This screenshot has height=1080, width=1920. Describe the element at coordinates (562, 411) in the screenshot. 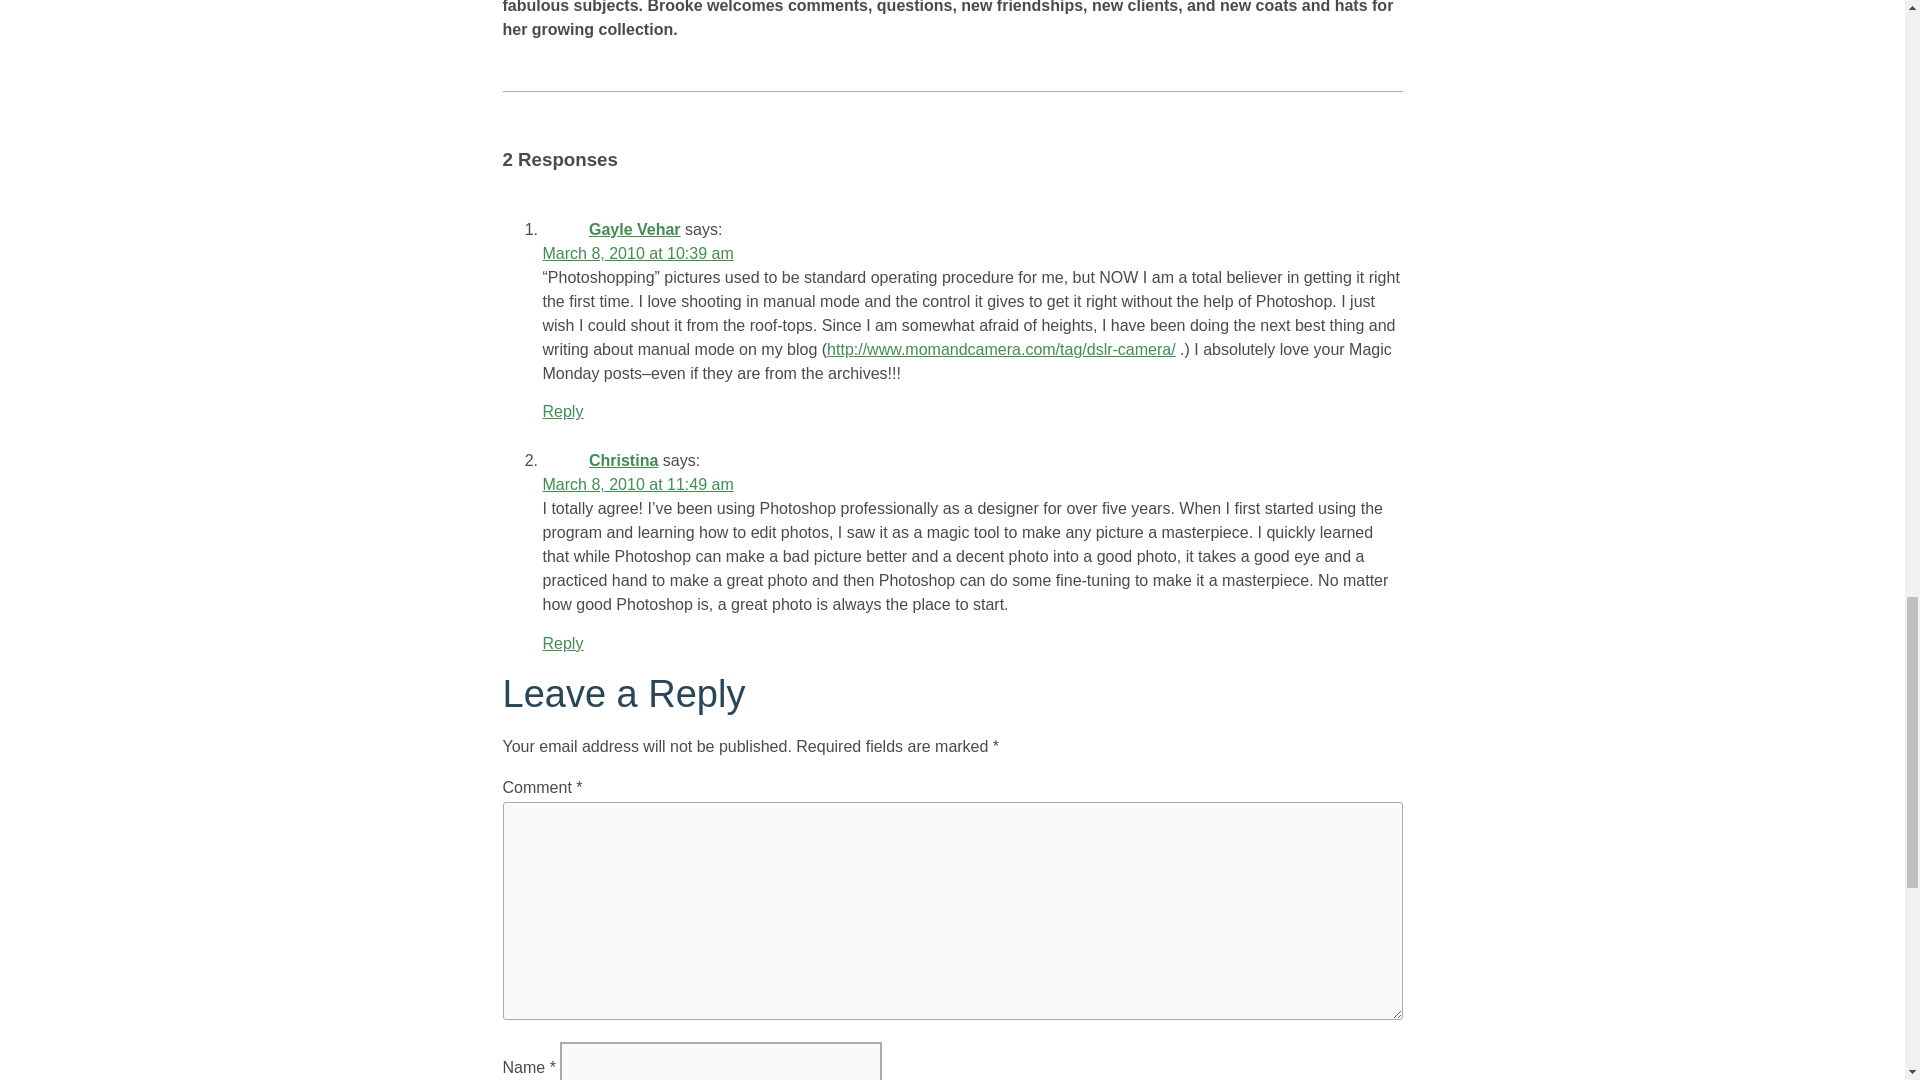

I see `Reply` at that location.